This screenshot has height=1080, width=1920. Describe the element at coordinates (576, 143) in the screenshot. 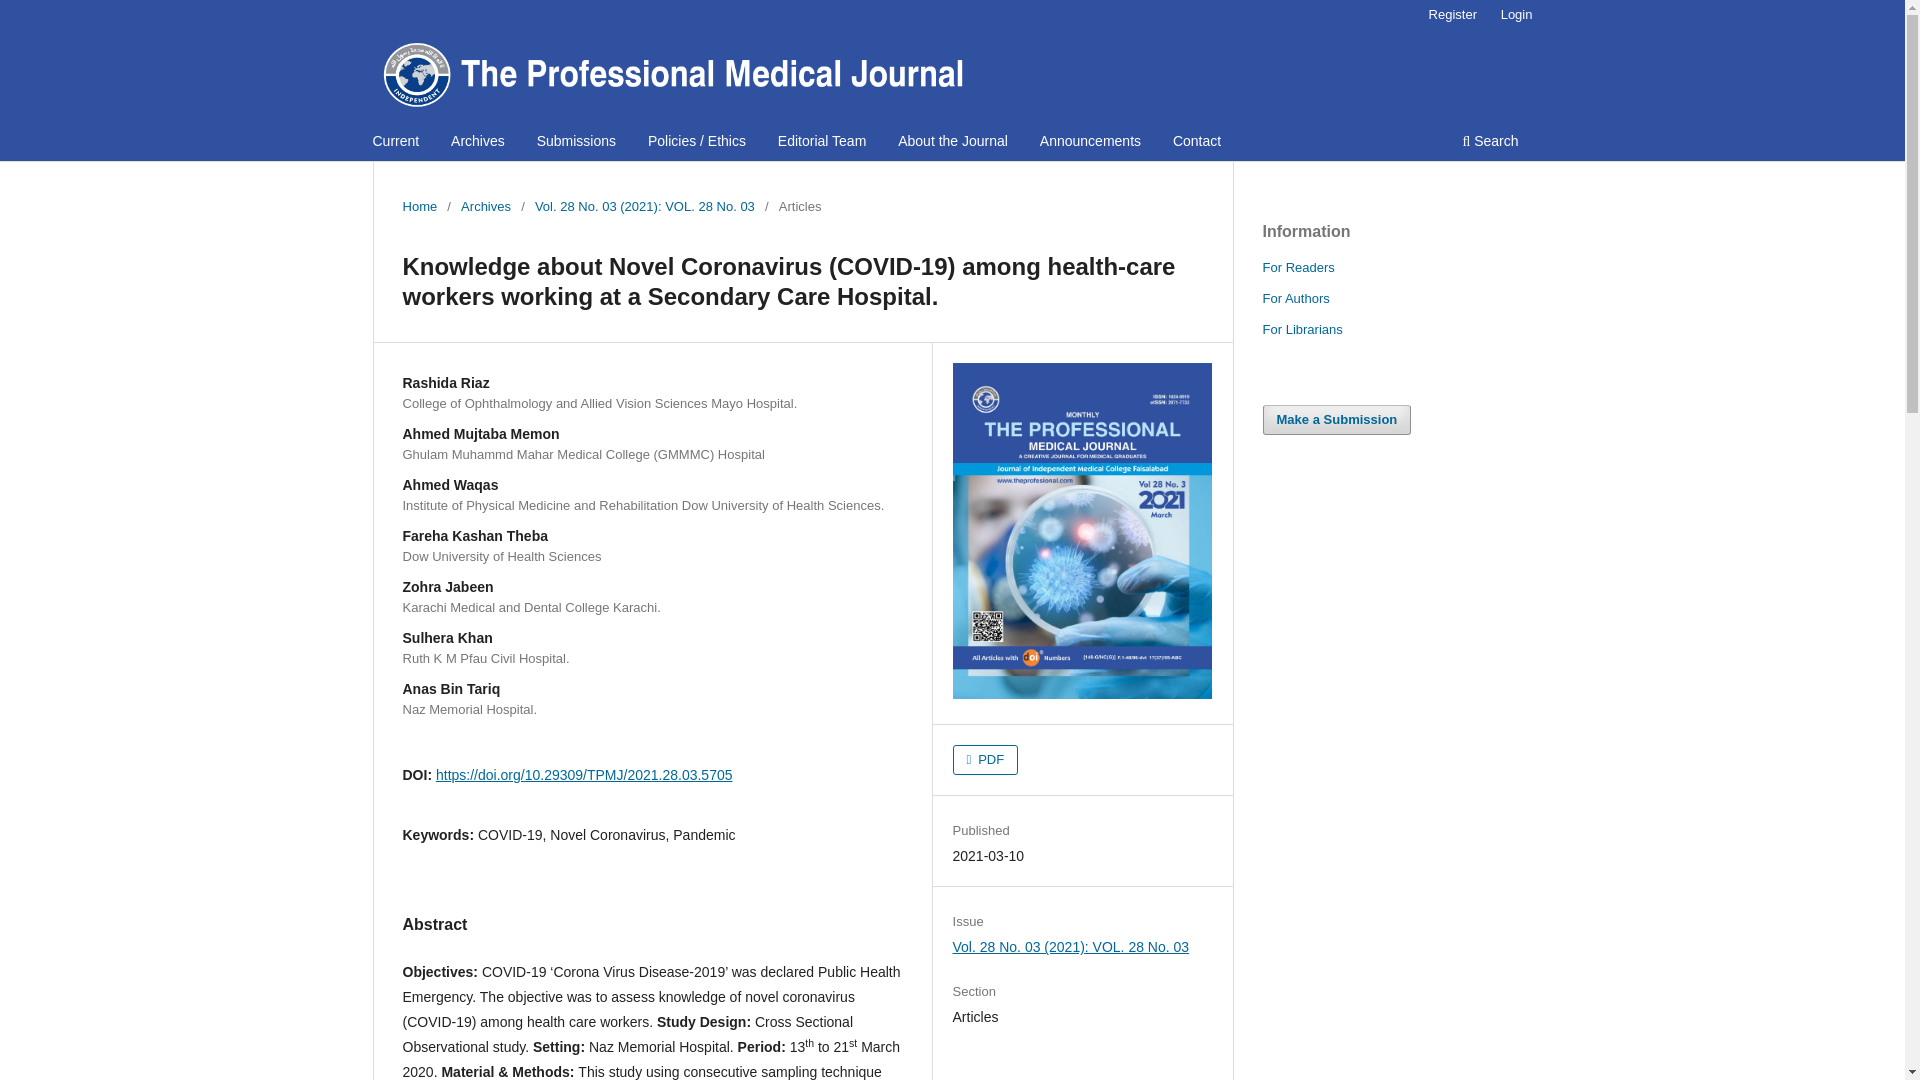

I see `Submissions` at that location.